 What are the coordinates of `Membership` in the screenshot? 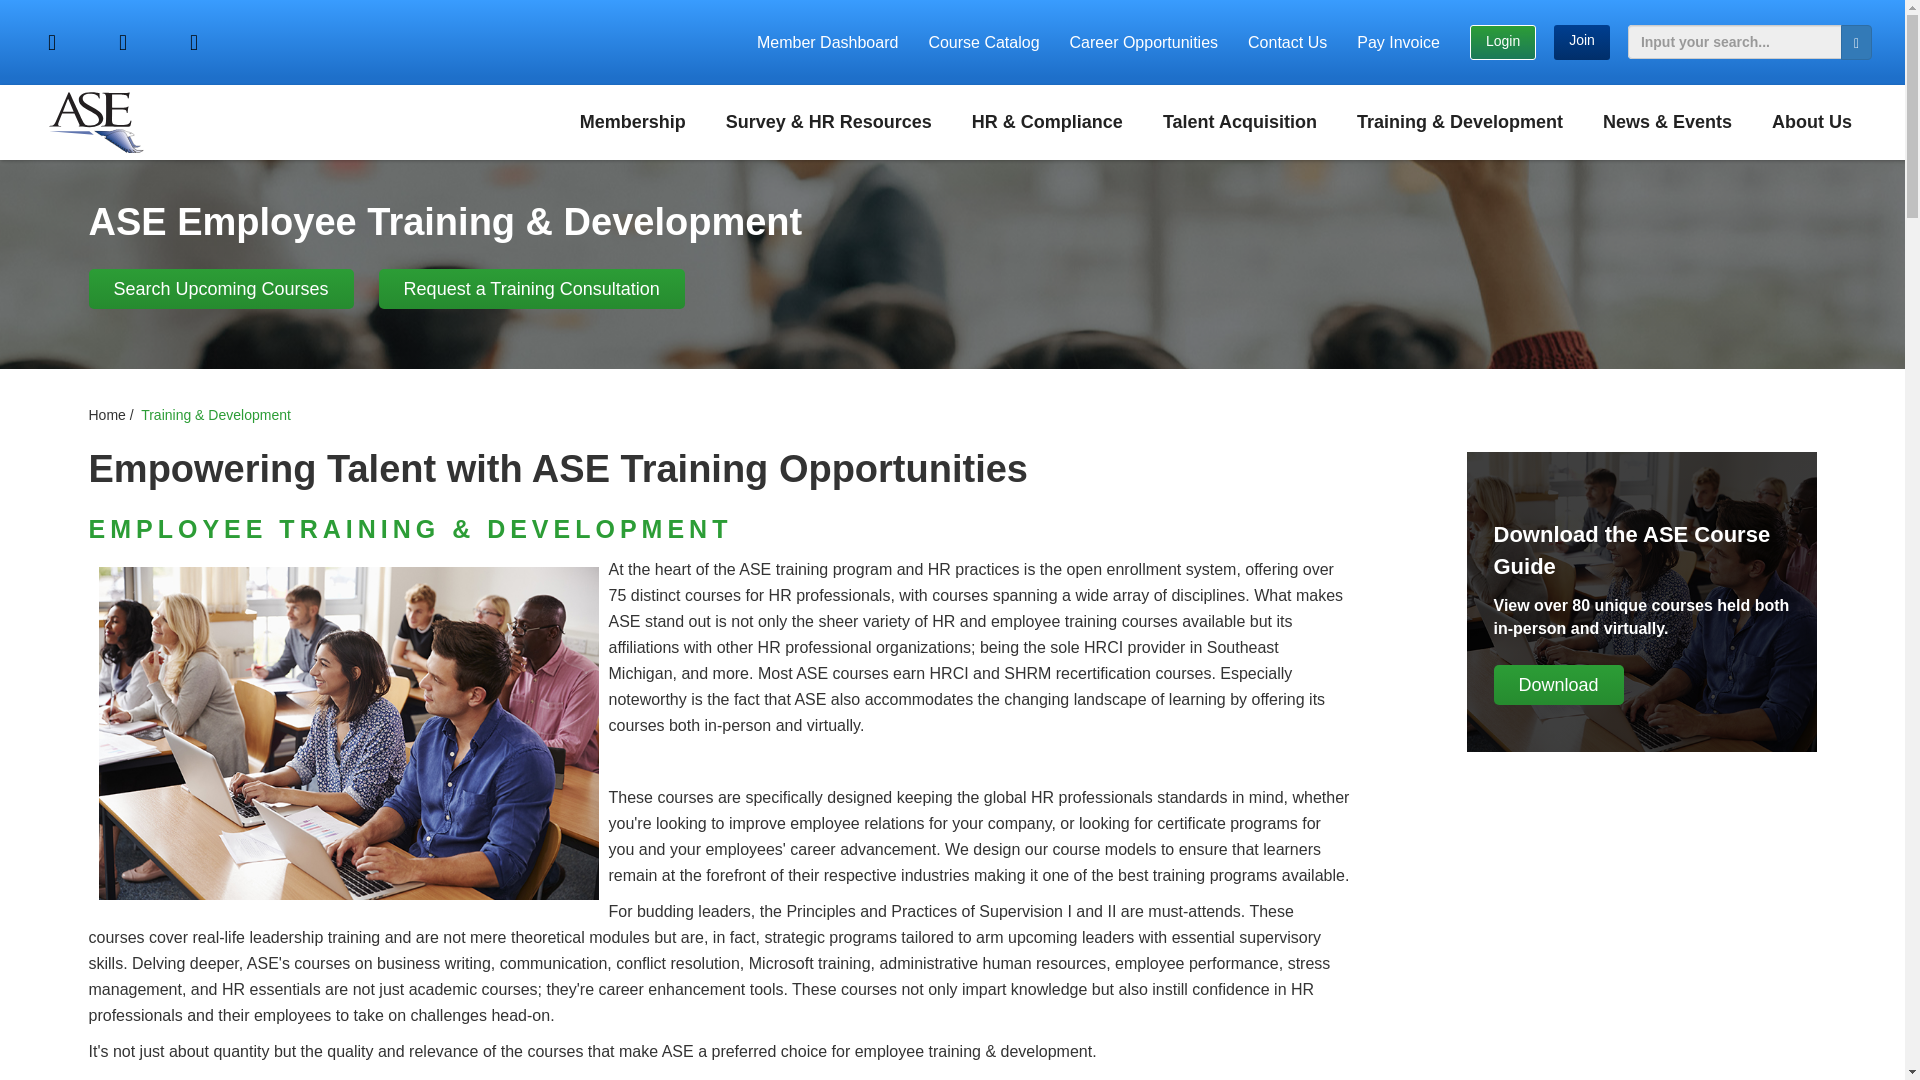 It's located at (633, 122).